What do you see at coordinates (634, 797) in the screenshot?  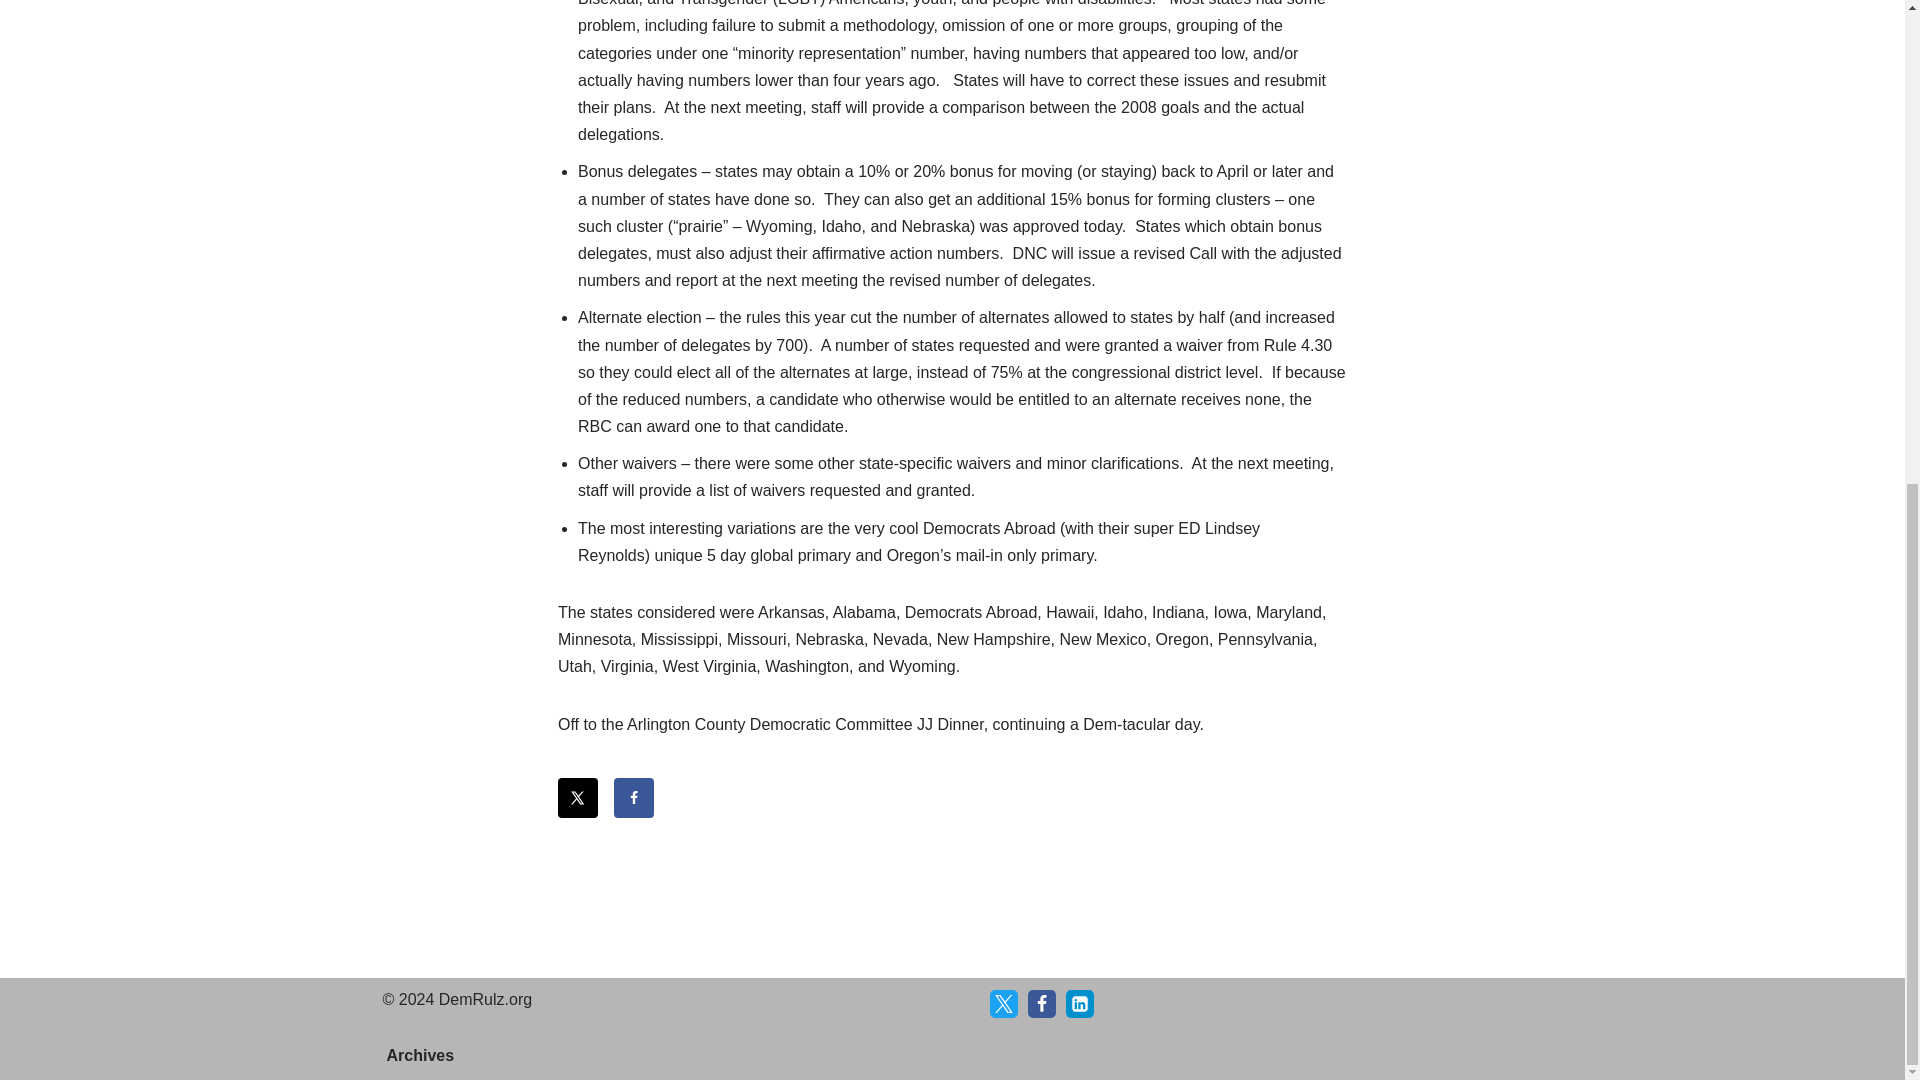 I see `Share on Facebook` at bounding box center [634, 797].